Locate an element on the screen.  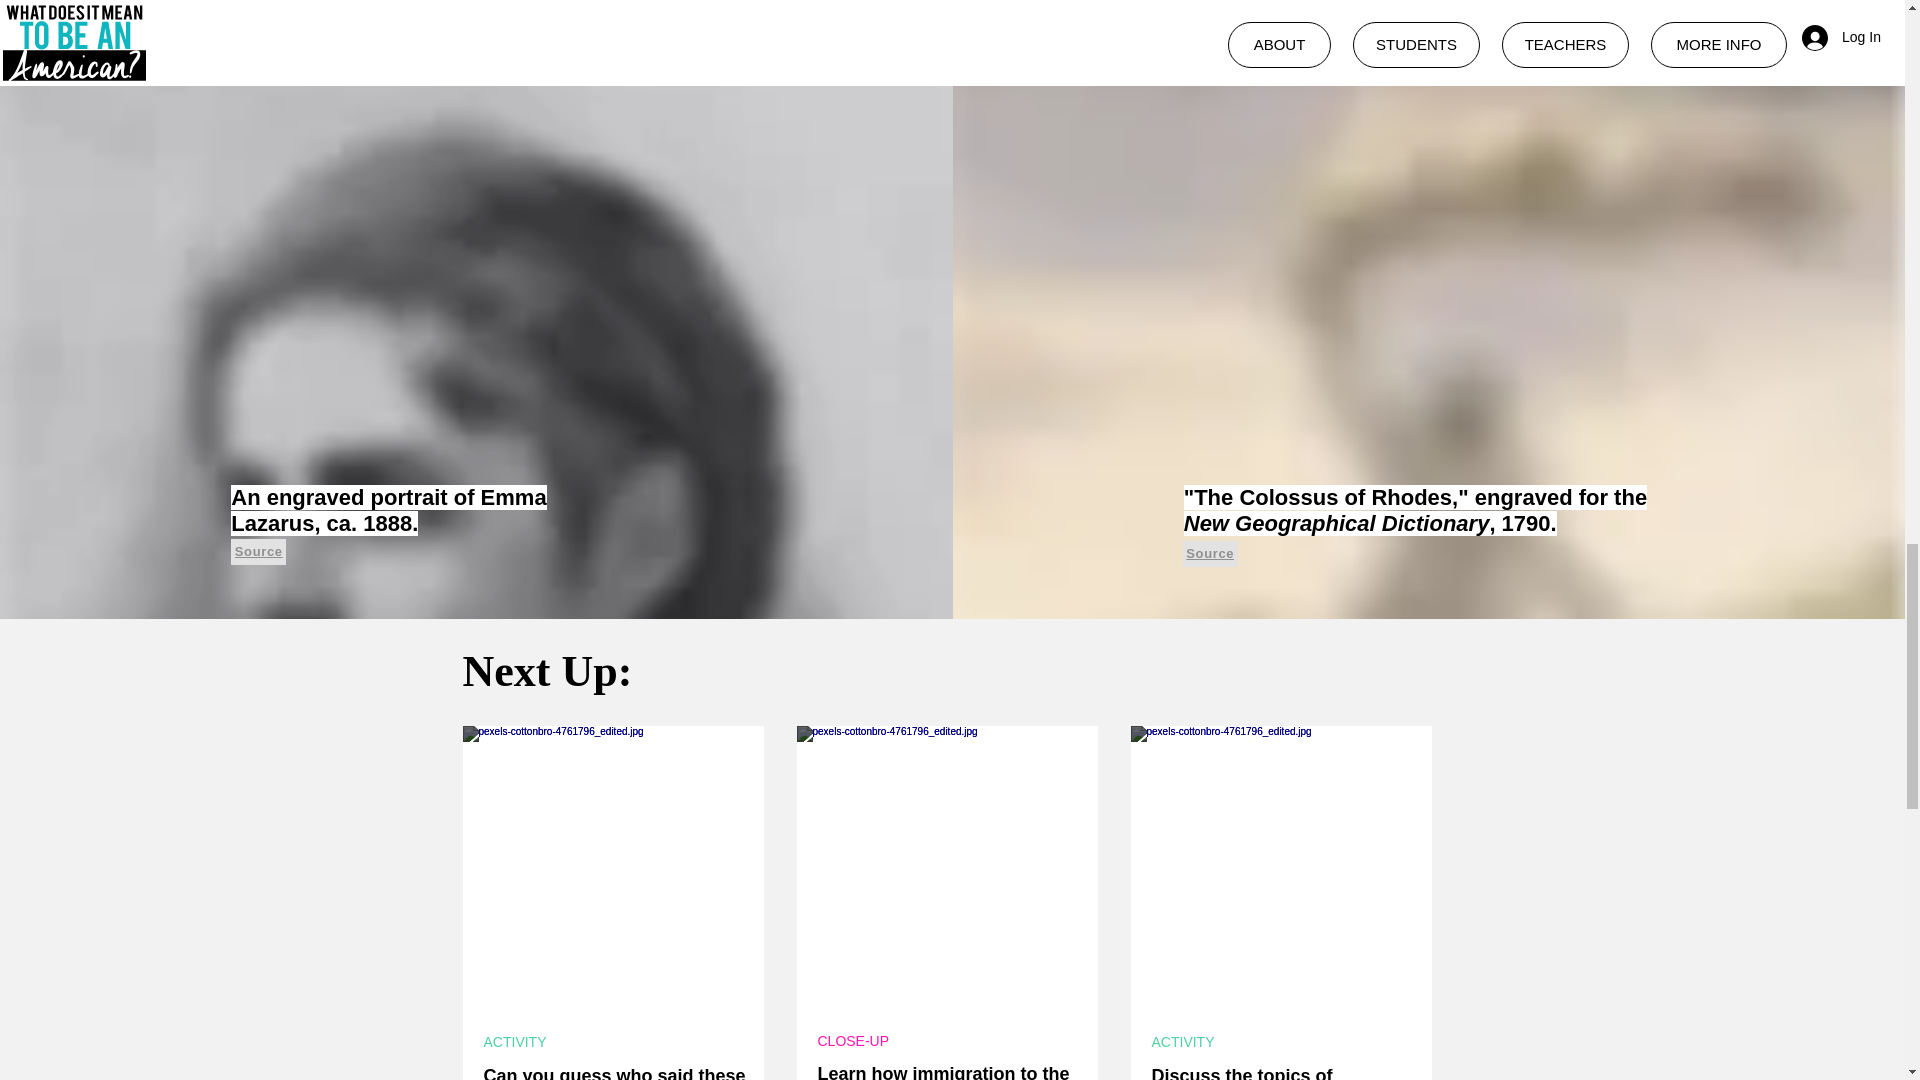
Button is located at coordinates (946, 868).